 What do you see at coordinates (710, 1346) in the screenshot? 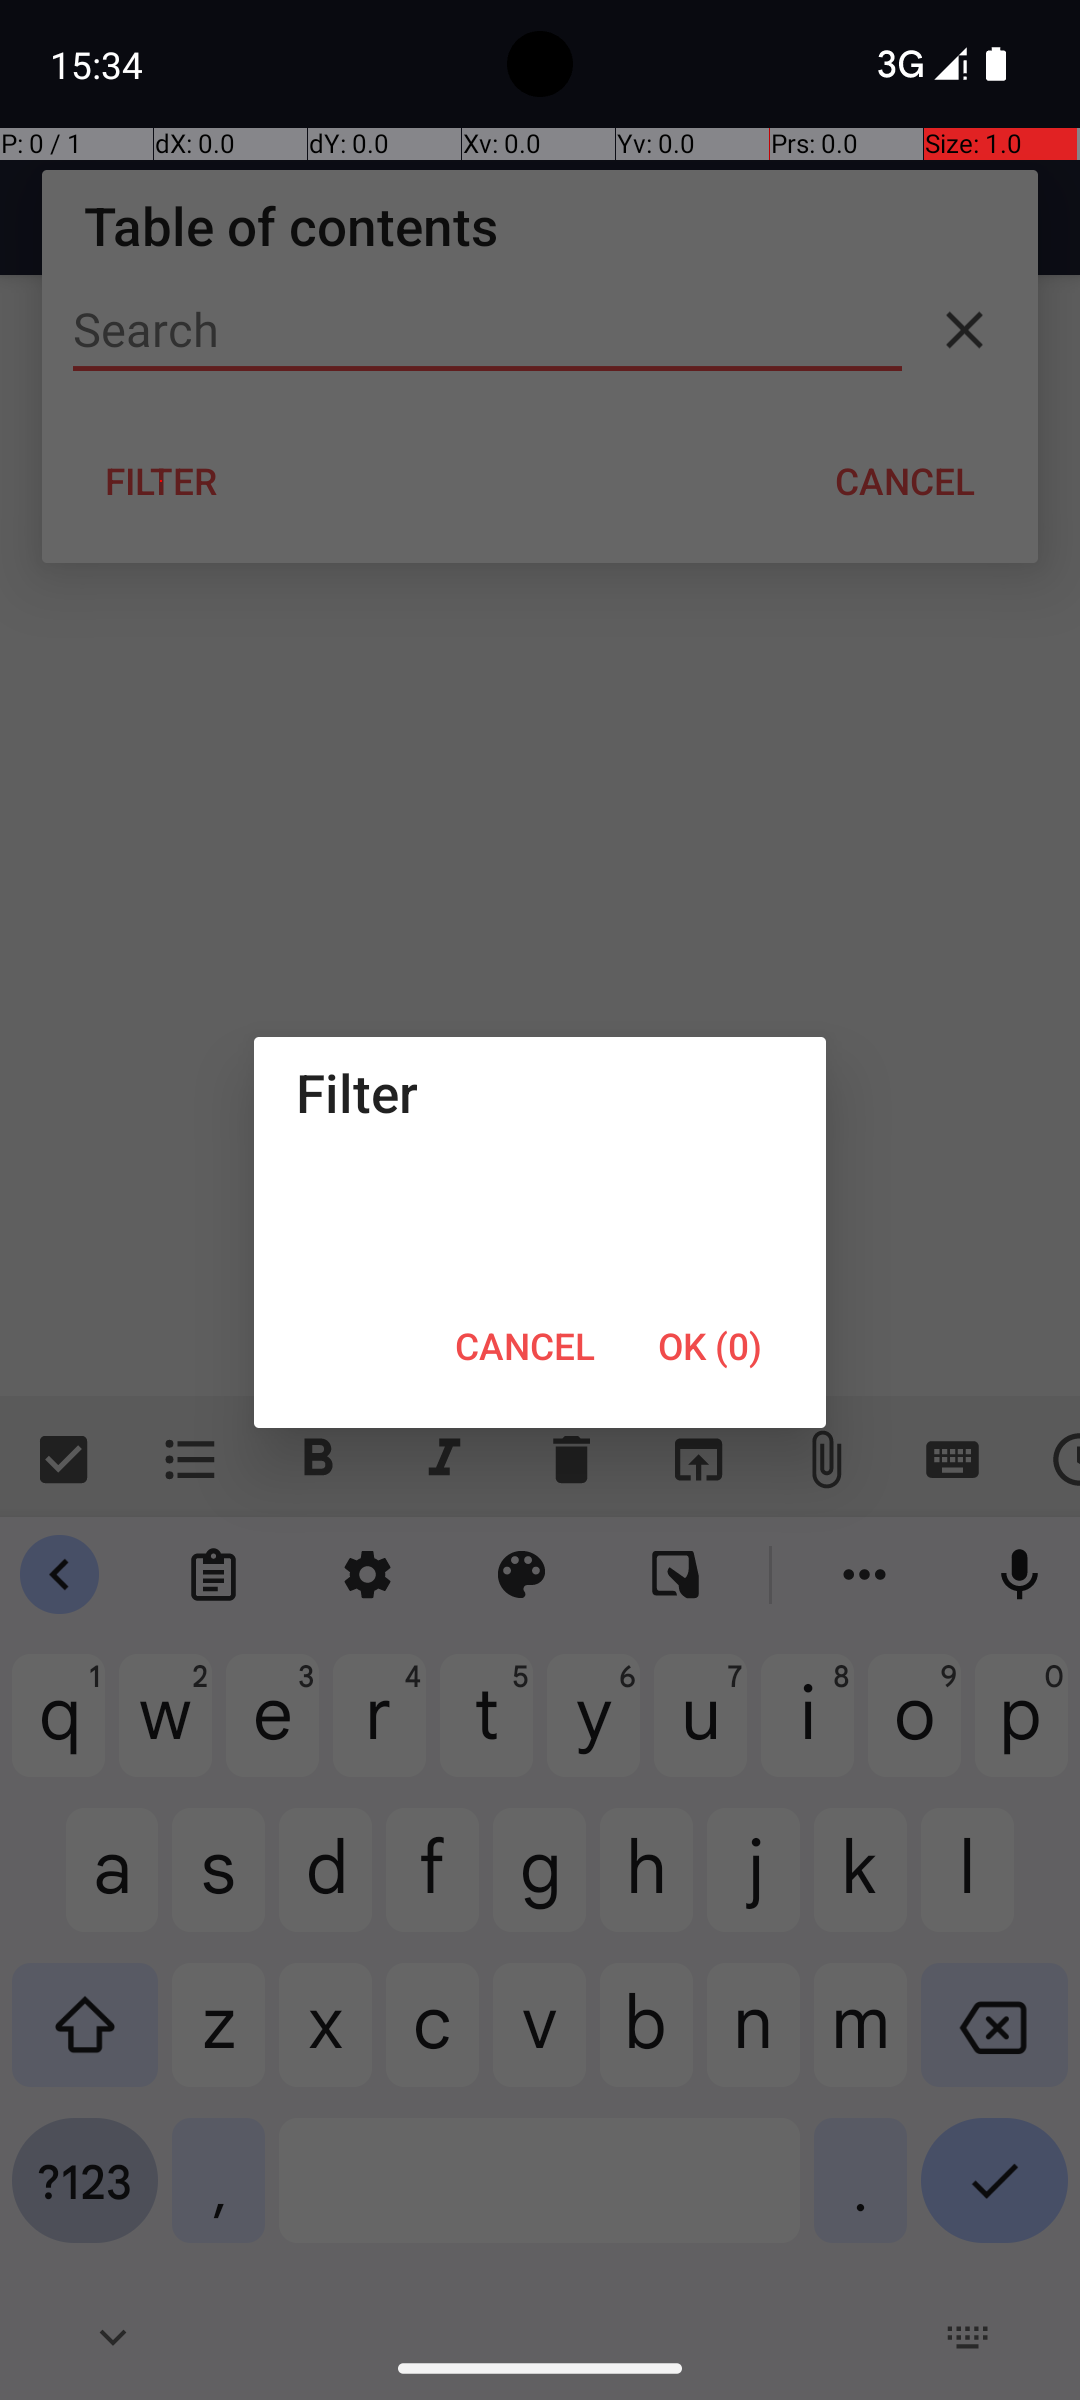
I see `OK (0)` at bounding box center [710, 1346].